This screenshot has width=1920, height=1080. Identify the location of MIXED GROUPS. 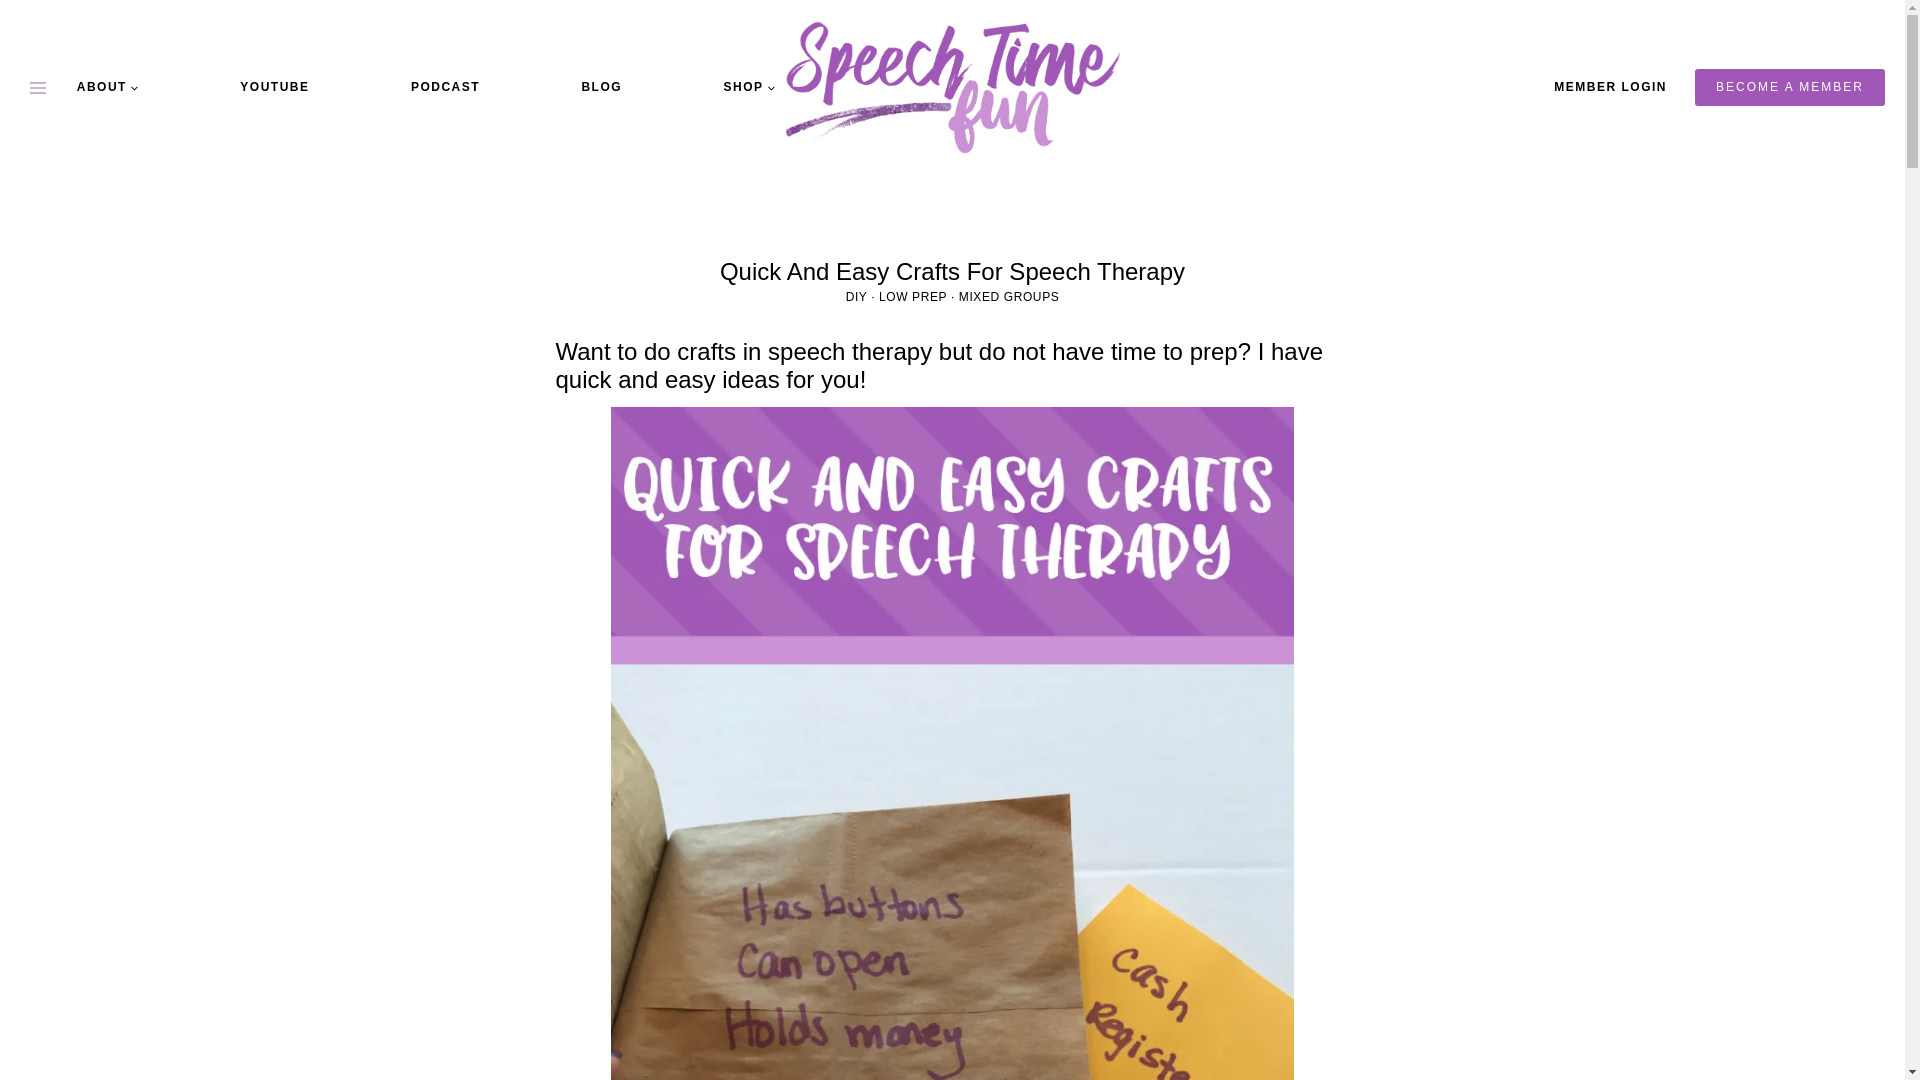
(1008, 296).